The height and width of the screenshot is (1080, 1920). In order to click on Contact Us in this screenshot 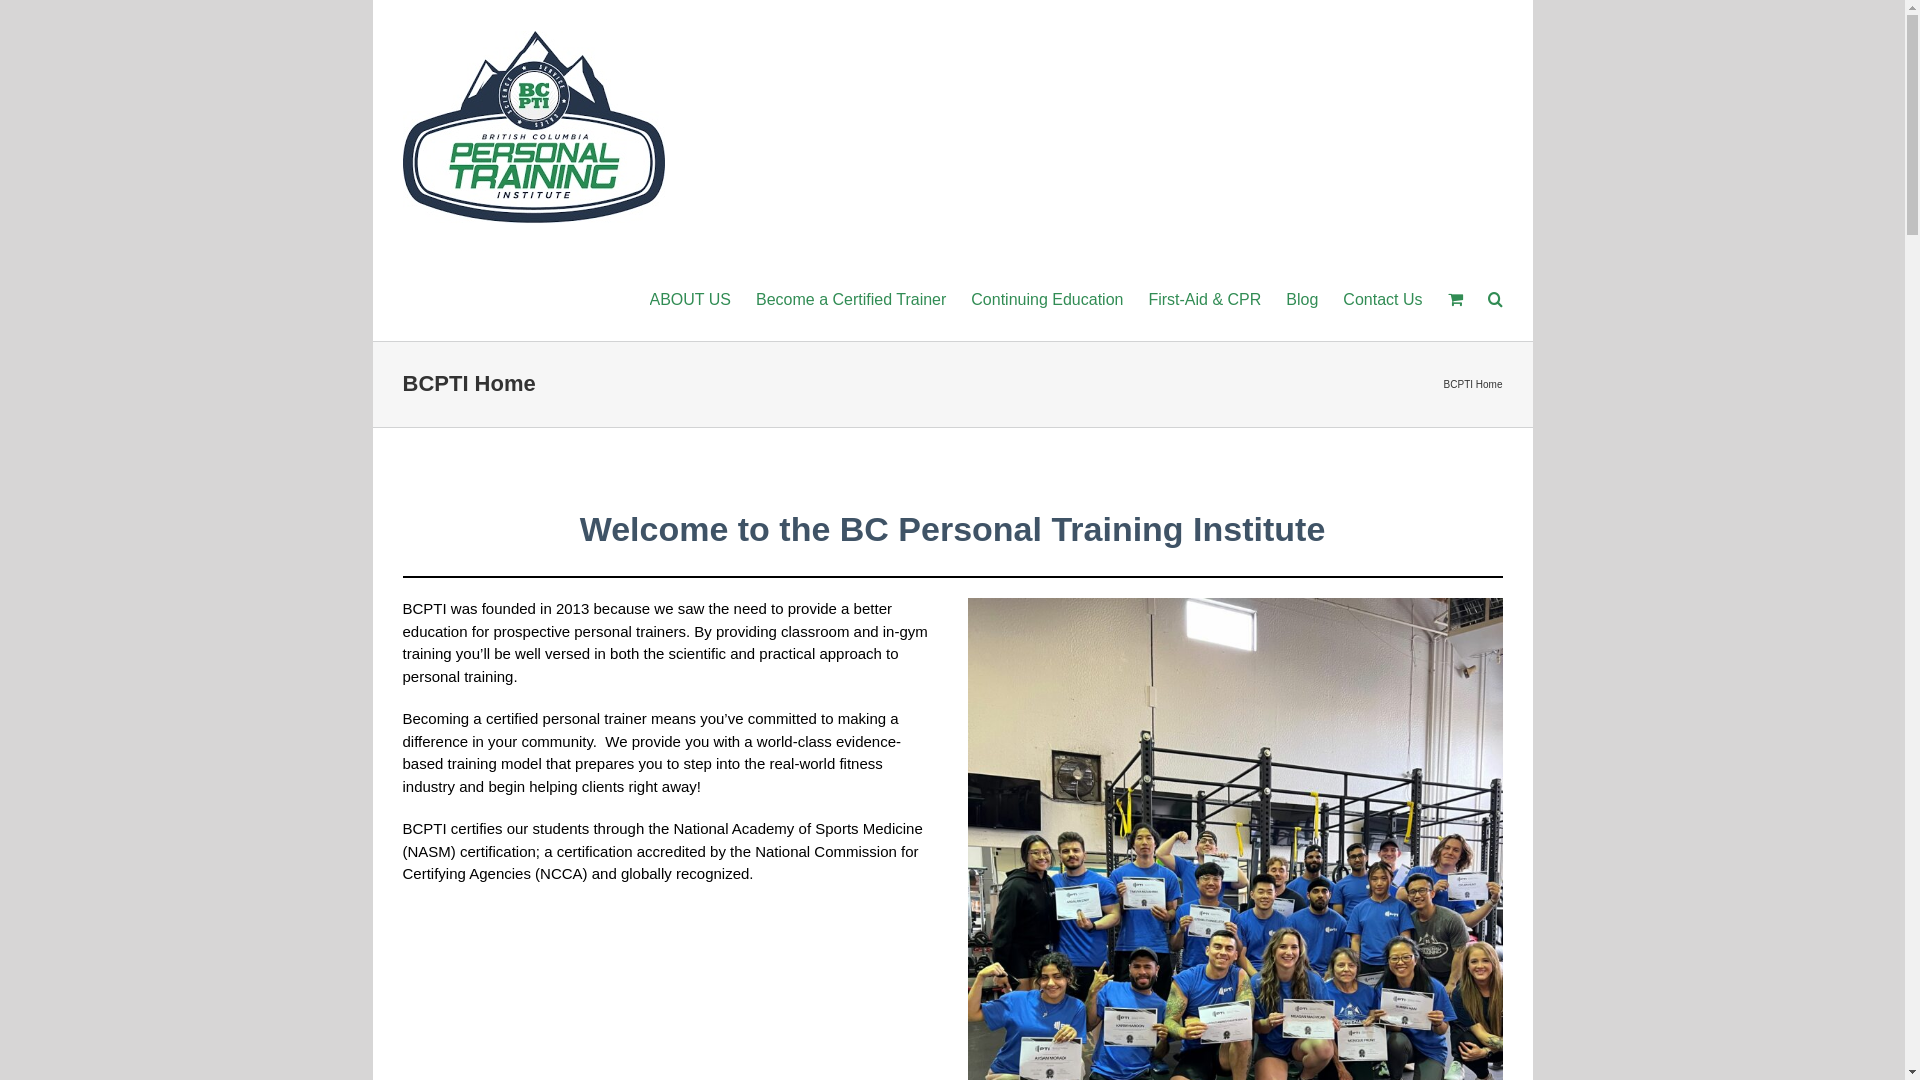, I will do `click(1382, 298)`.